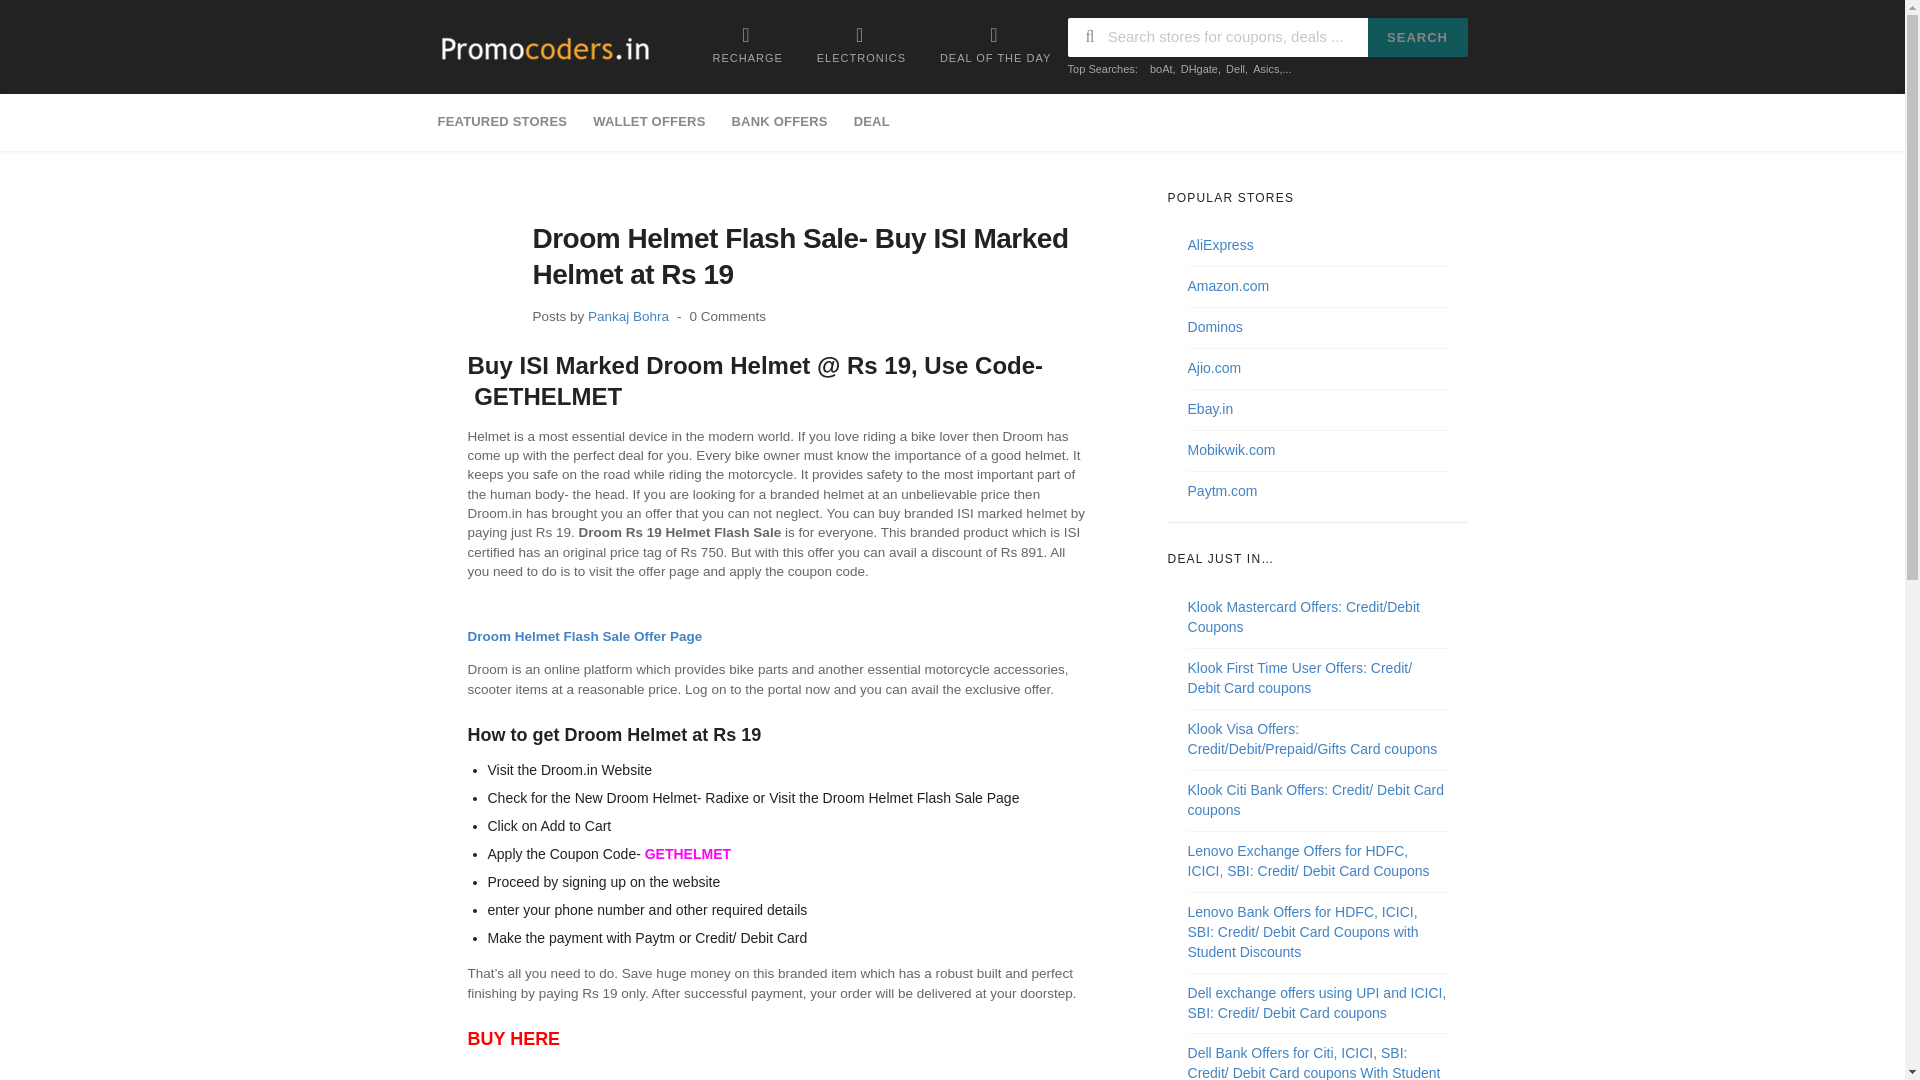 Image resolution: width=1920 pixels, height=1080 pixels. I want to click on boAt, so click(1162, 68).